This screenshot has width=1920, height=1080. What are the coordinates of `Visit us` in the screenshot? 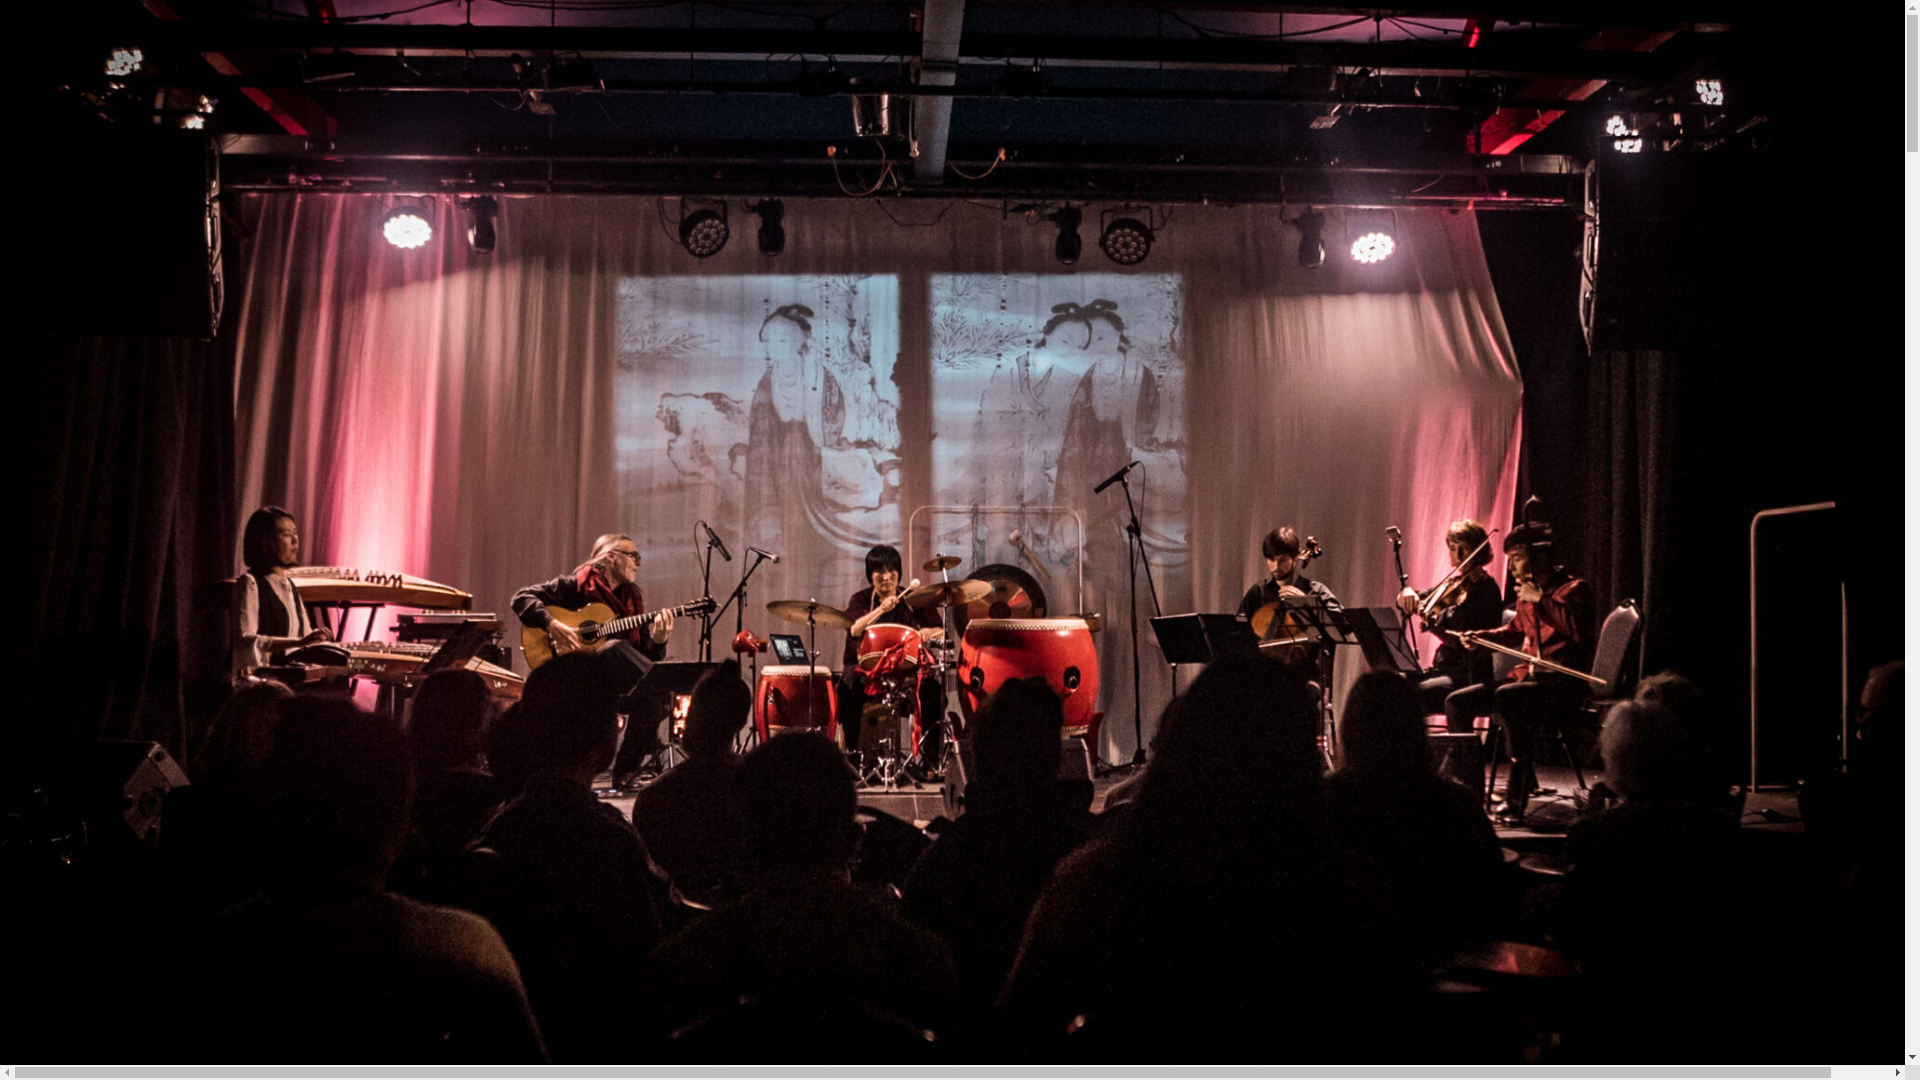 It's located at (62, 524).